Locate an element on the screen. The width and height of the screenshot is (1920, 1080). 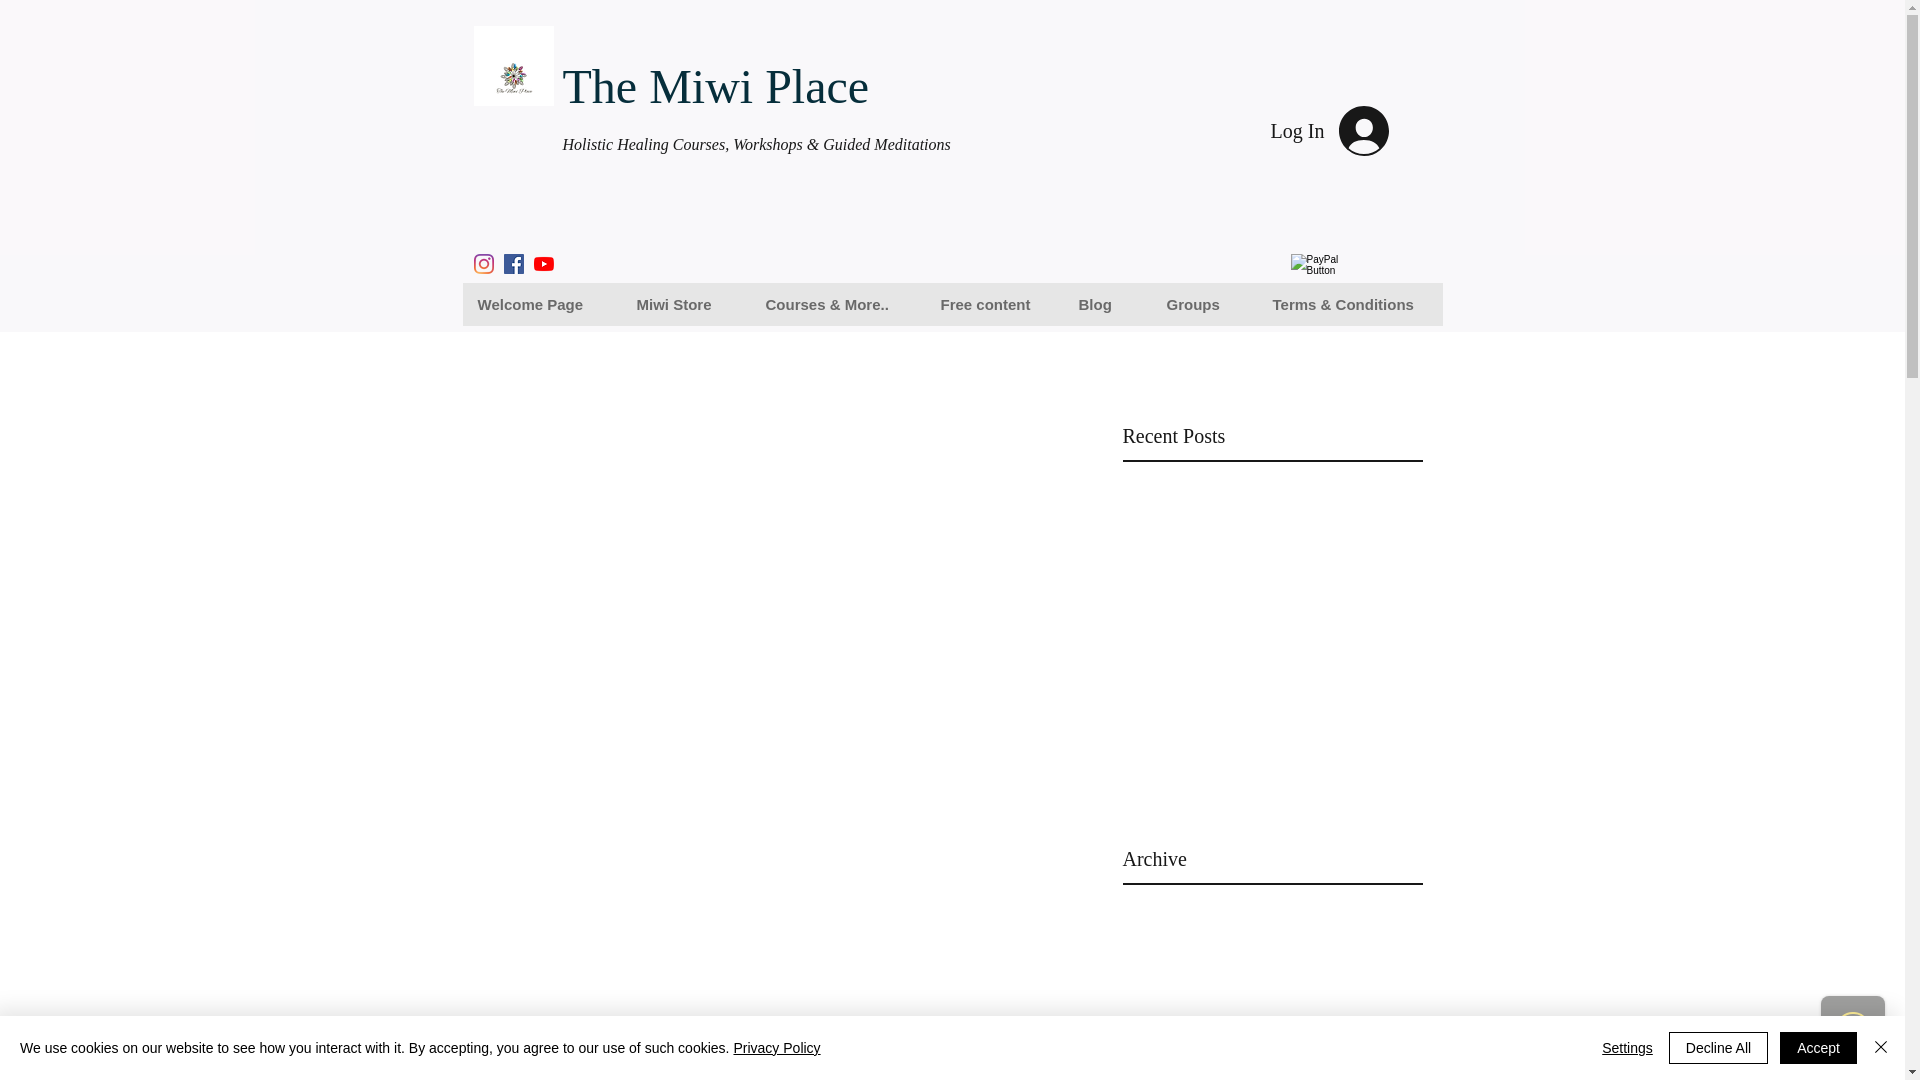
Blog is located at coordinates (1108, 304).